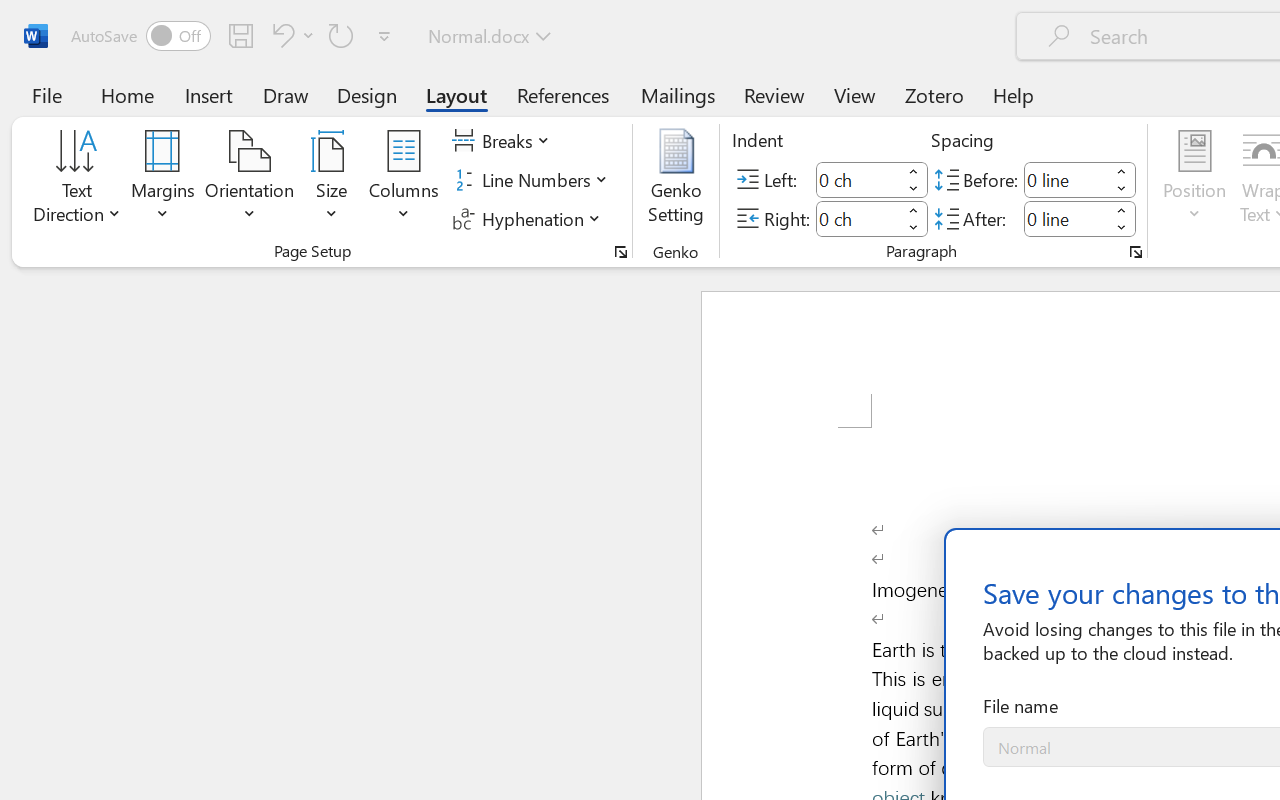  Describe the element at coordinates (280, 35) in the screenshot. I see `Undo Paste Destination Formatting` at that location.